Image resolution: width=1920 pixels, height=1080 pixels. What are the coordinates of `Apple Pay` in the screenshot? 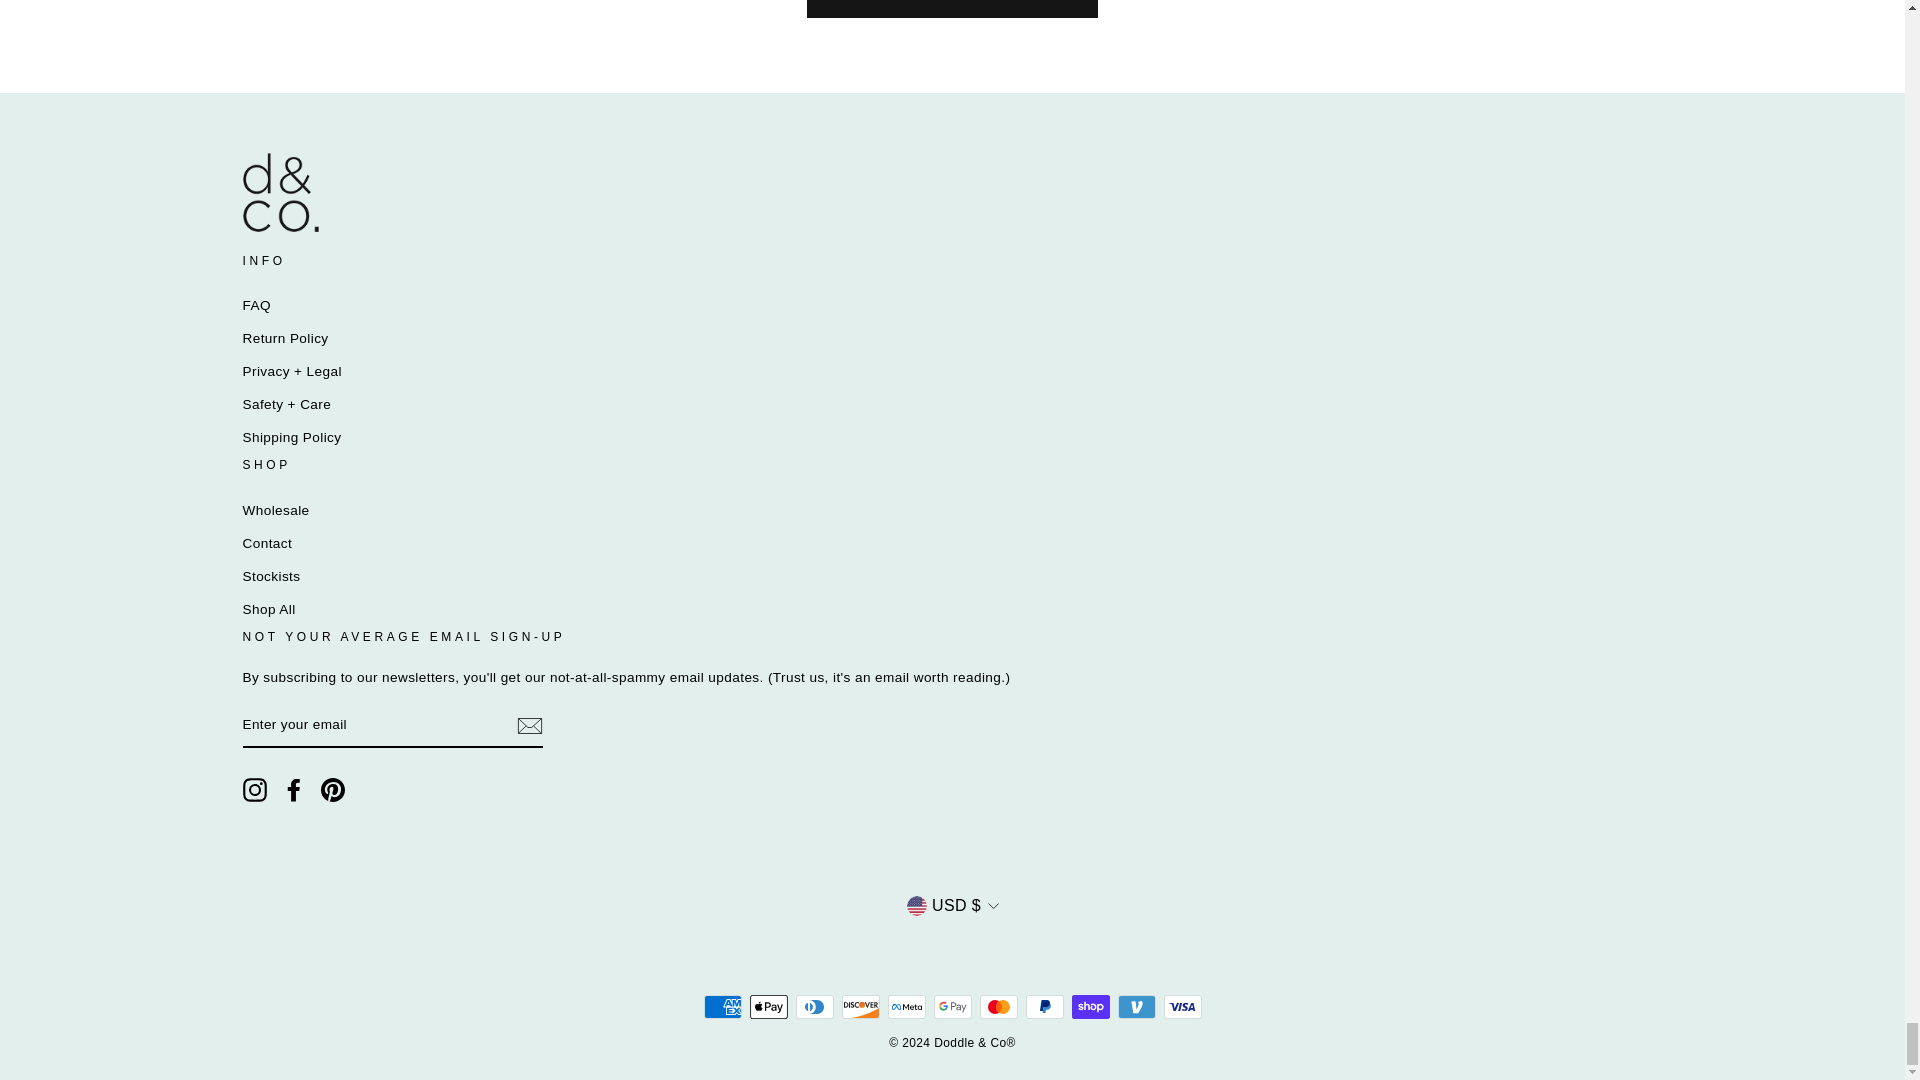 It's located at (768, 1006).